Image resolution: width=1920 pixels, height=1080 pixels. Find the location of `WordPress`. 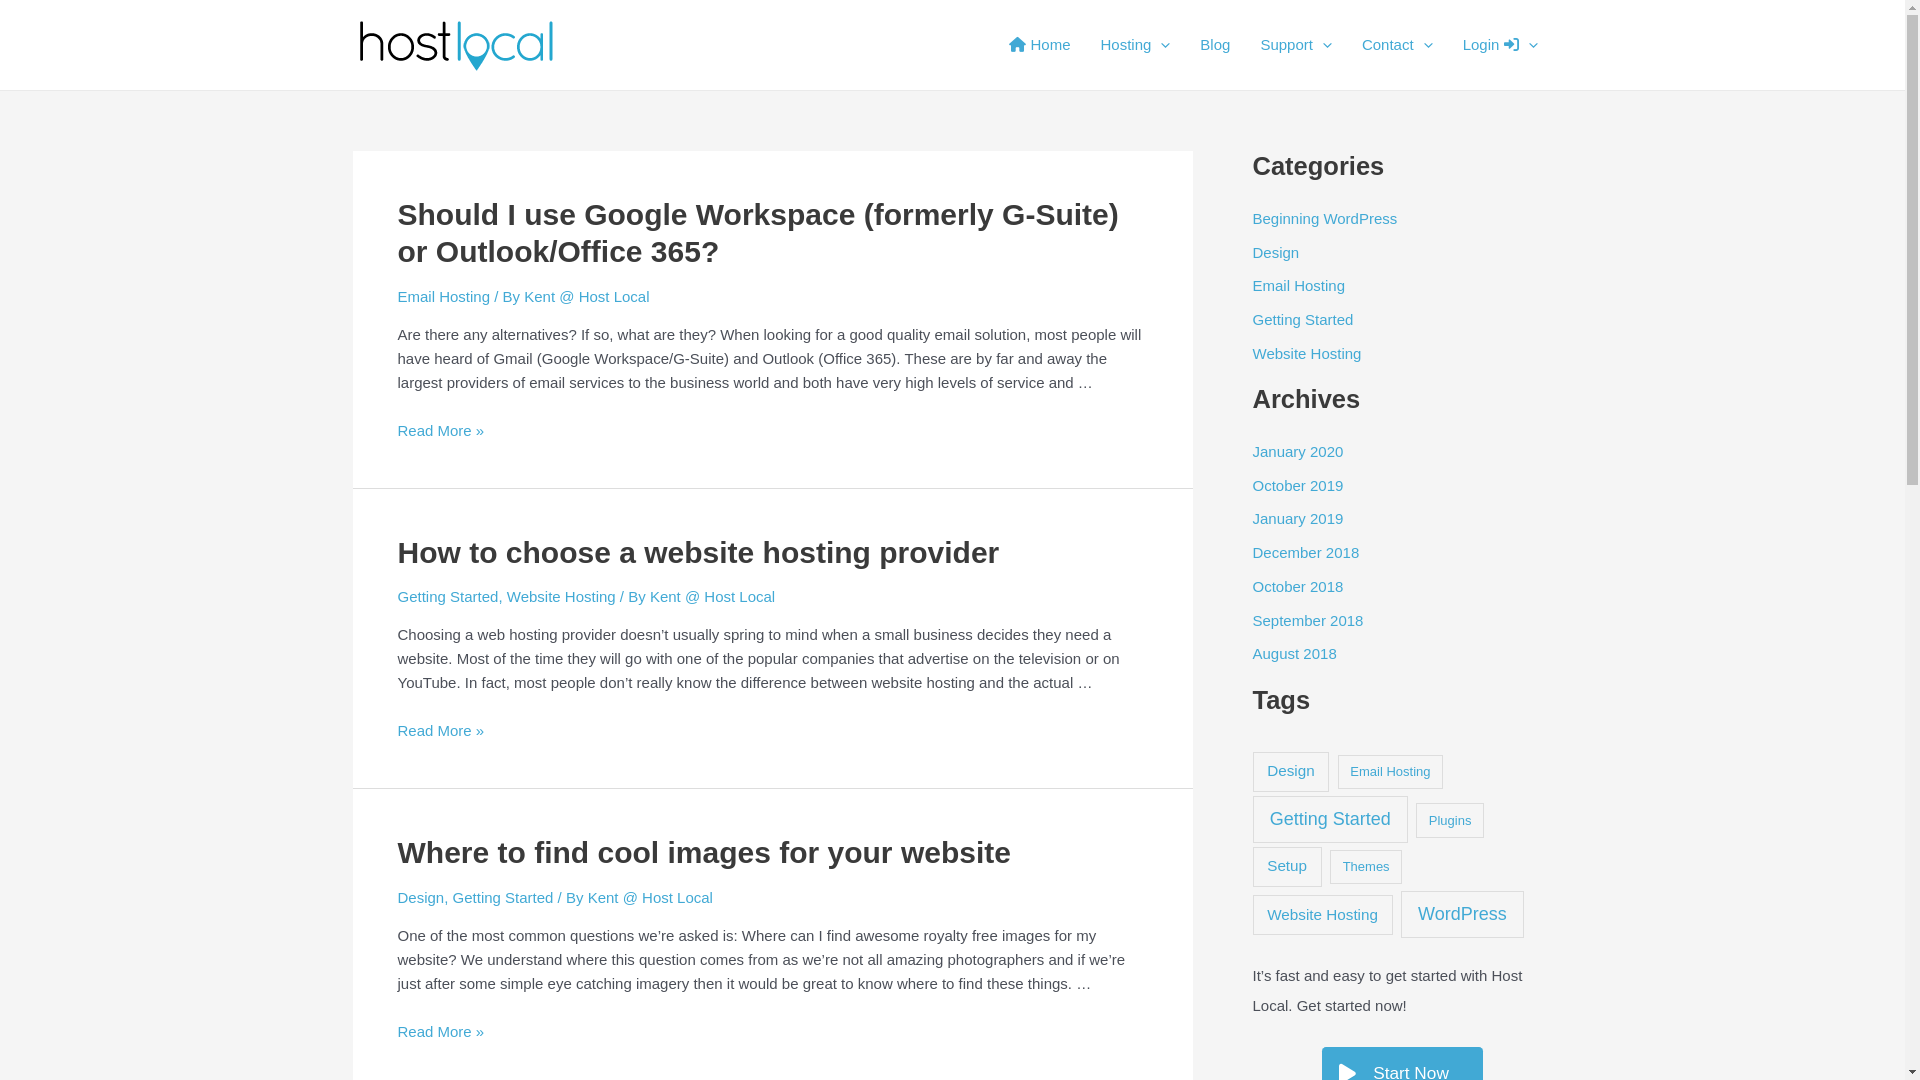

WordPress is located at coordinates (1462, 914).